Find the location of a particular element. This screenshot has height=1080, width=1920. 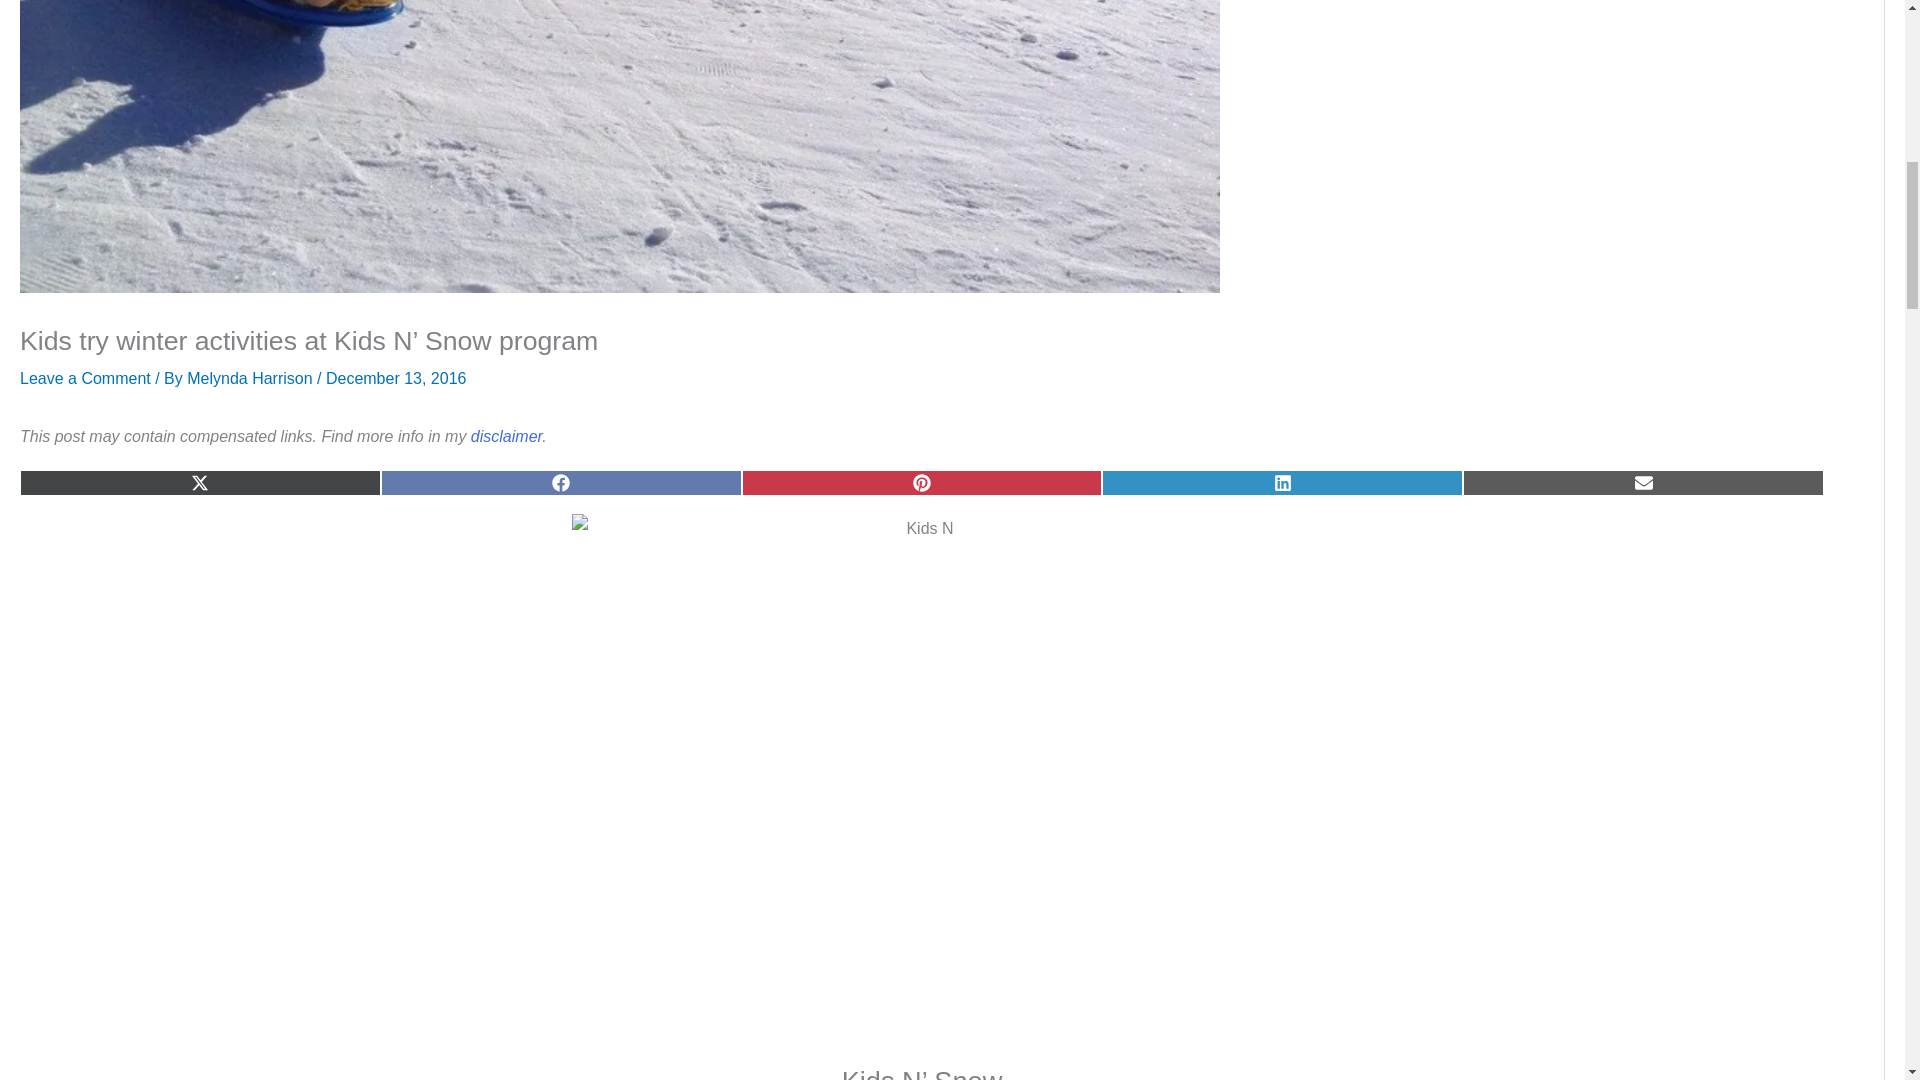

Share on Pinterest is located at coordinates (922, 482).